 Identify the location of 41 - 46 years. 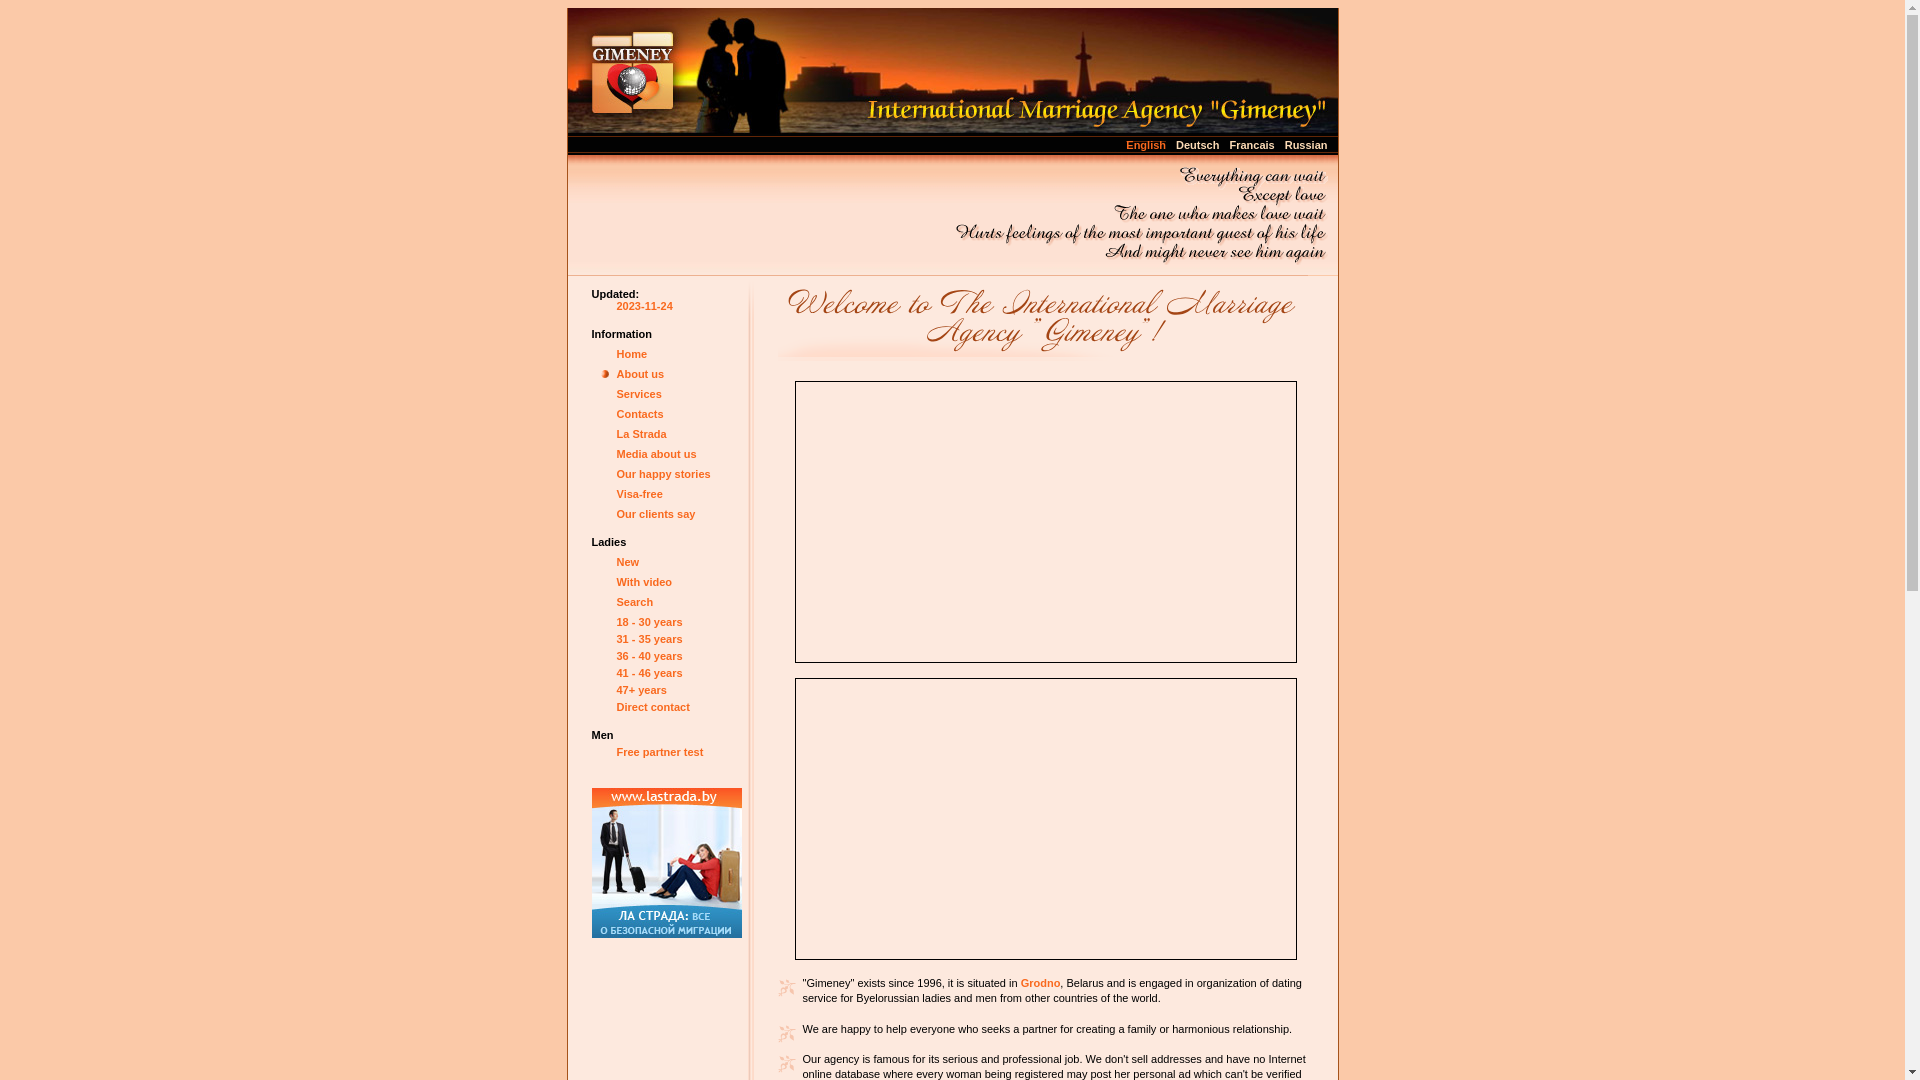
(649, 673).